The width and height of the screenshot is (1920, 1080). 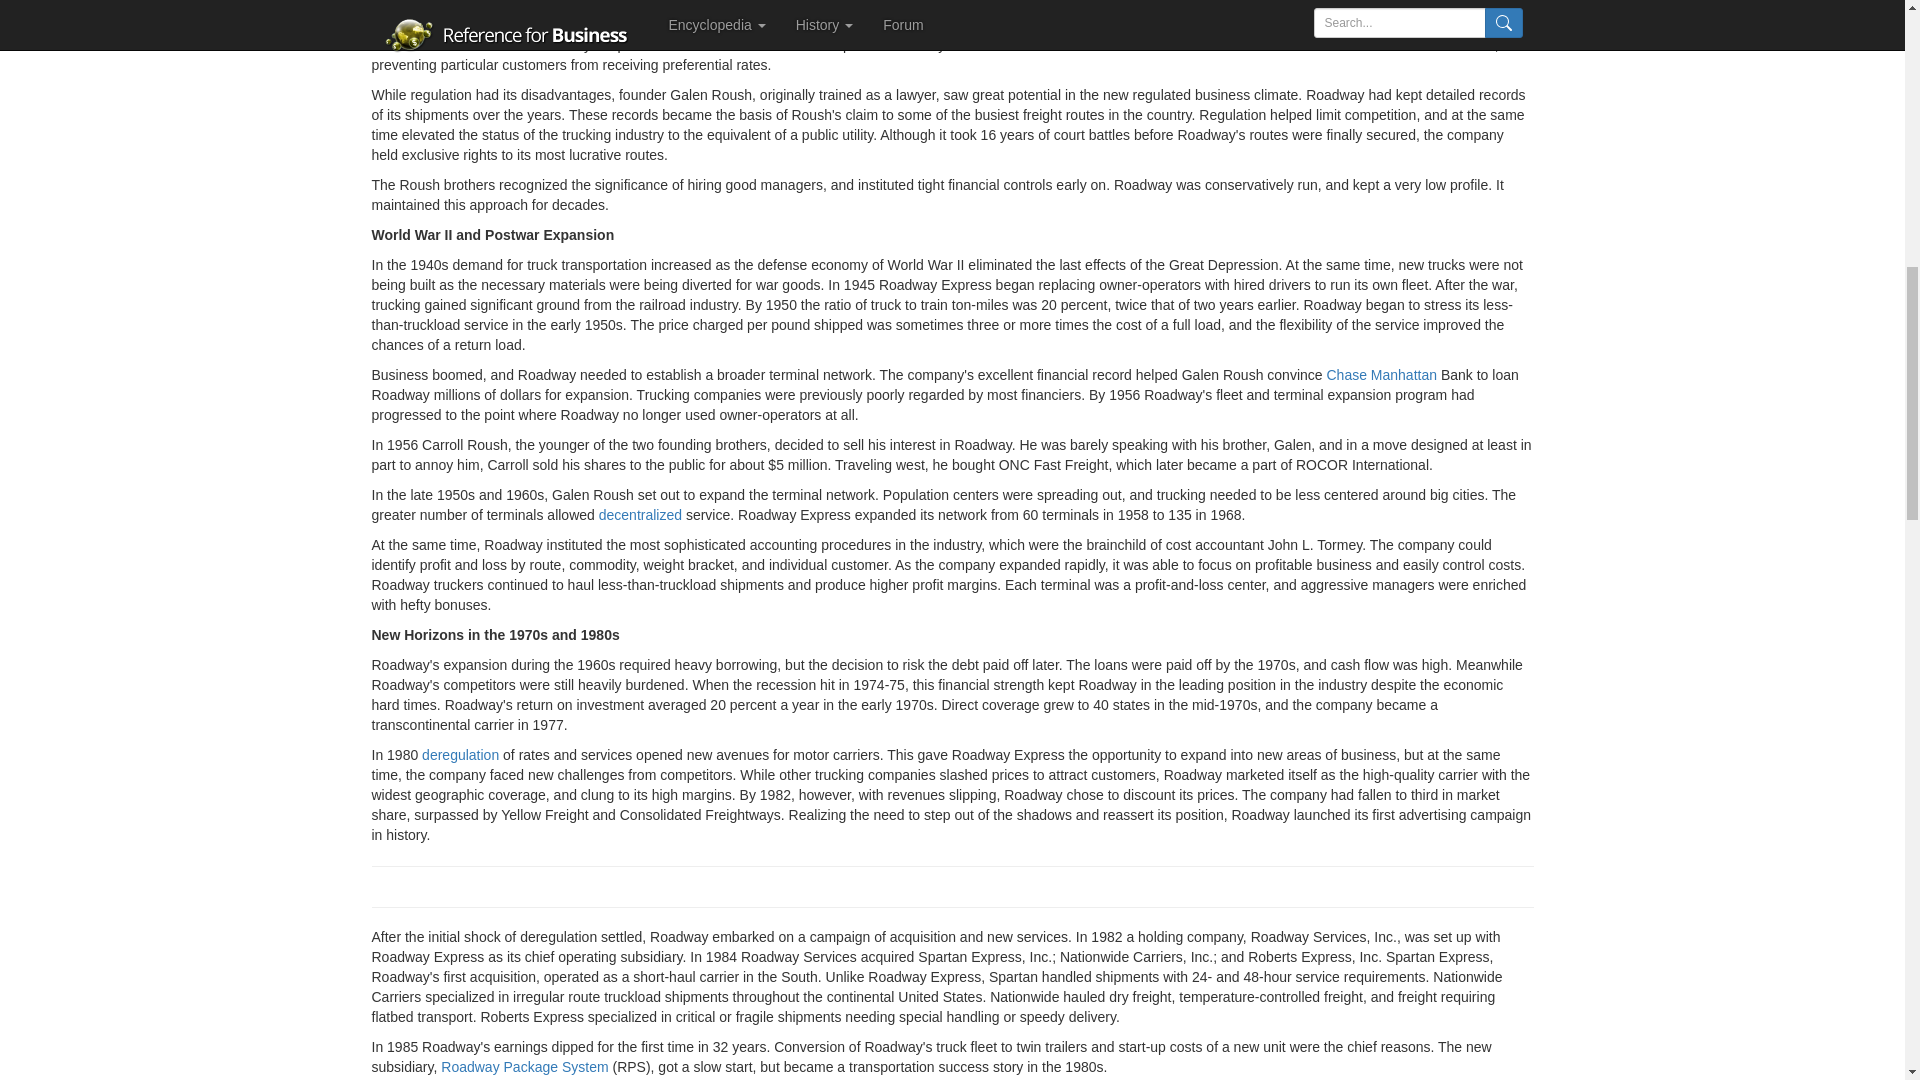 I want to click on View 'deregulation' definition from Wikipedia, so click(x=460, y=754).